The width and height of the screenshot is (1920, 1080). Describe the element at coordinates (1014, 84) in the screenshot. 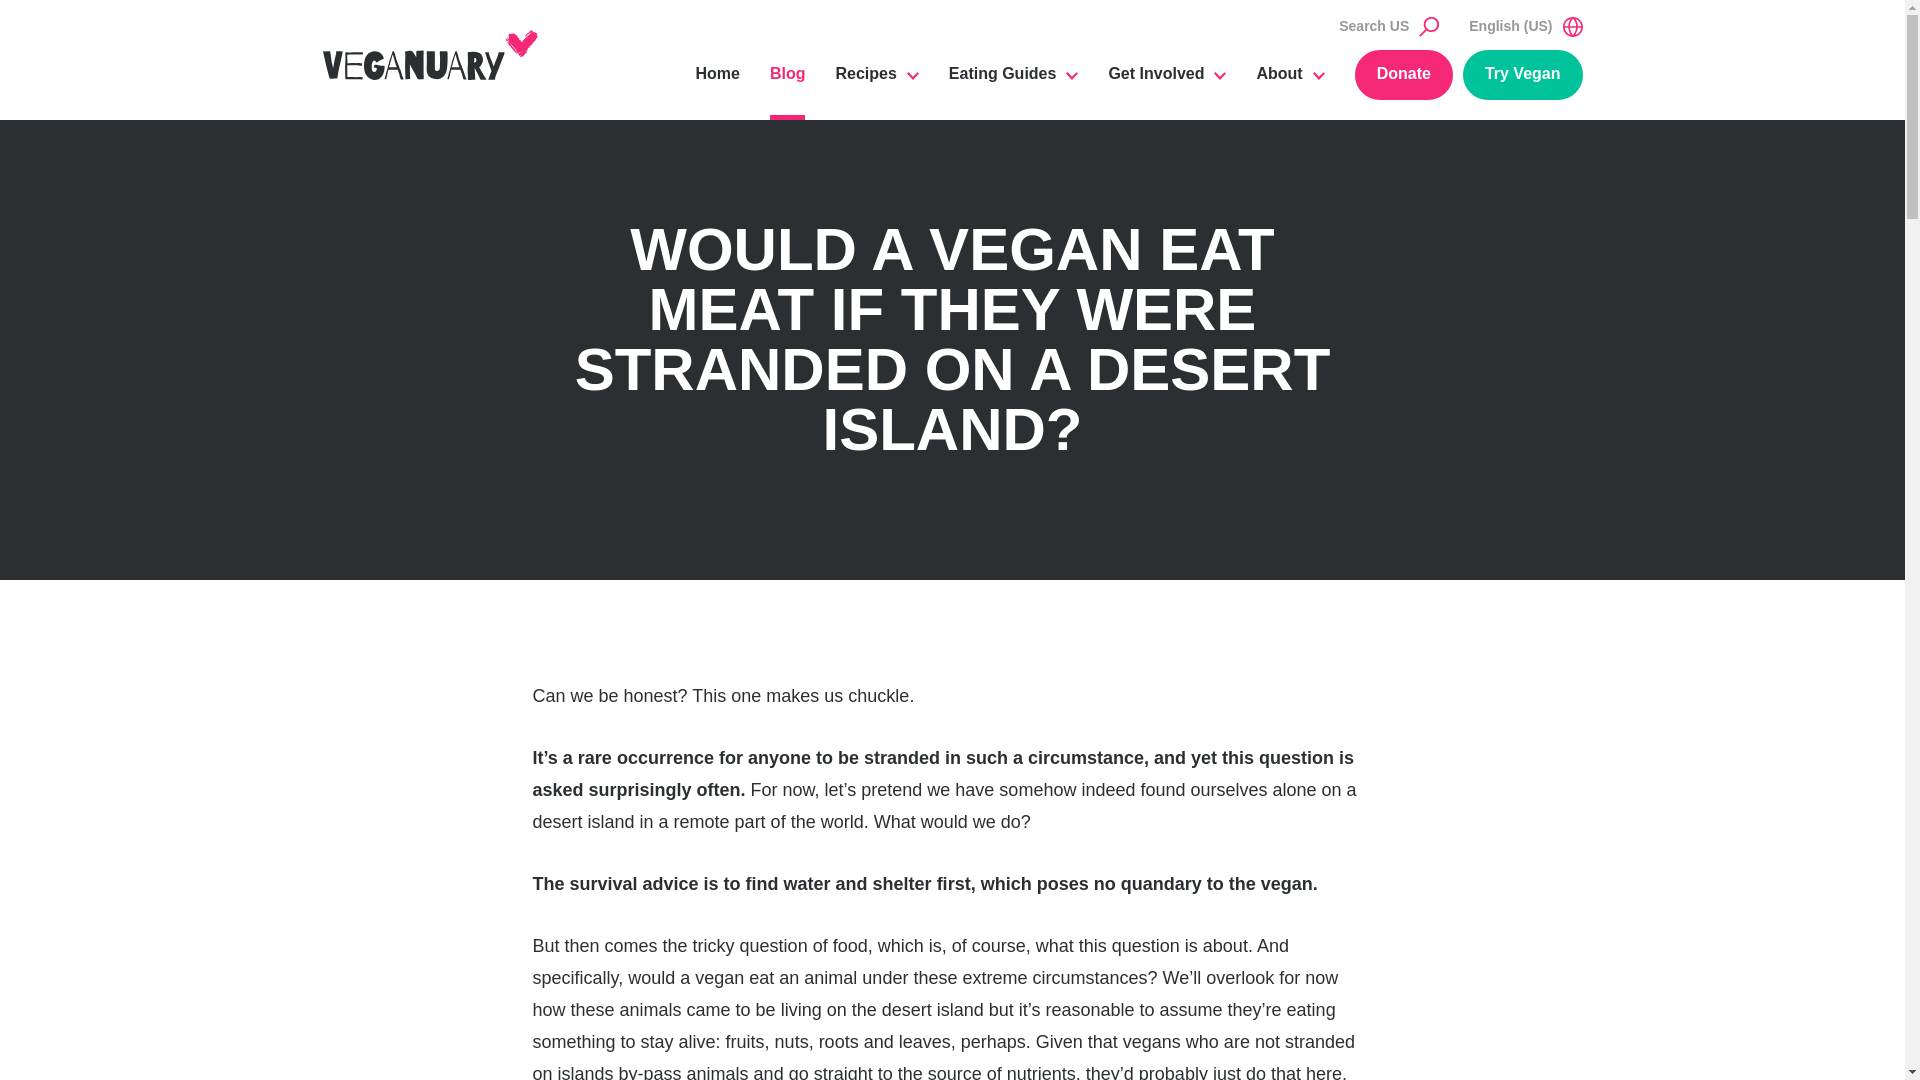

I see `Eating Guides` at that location.